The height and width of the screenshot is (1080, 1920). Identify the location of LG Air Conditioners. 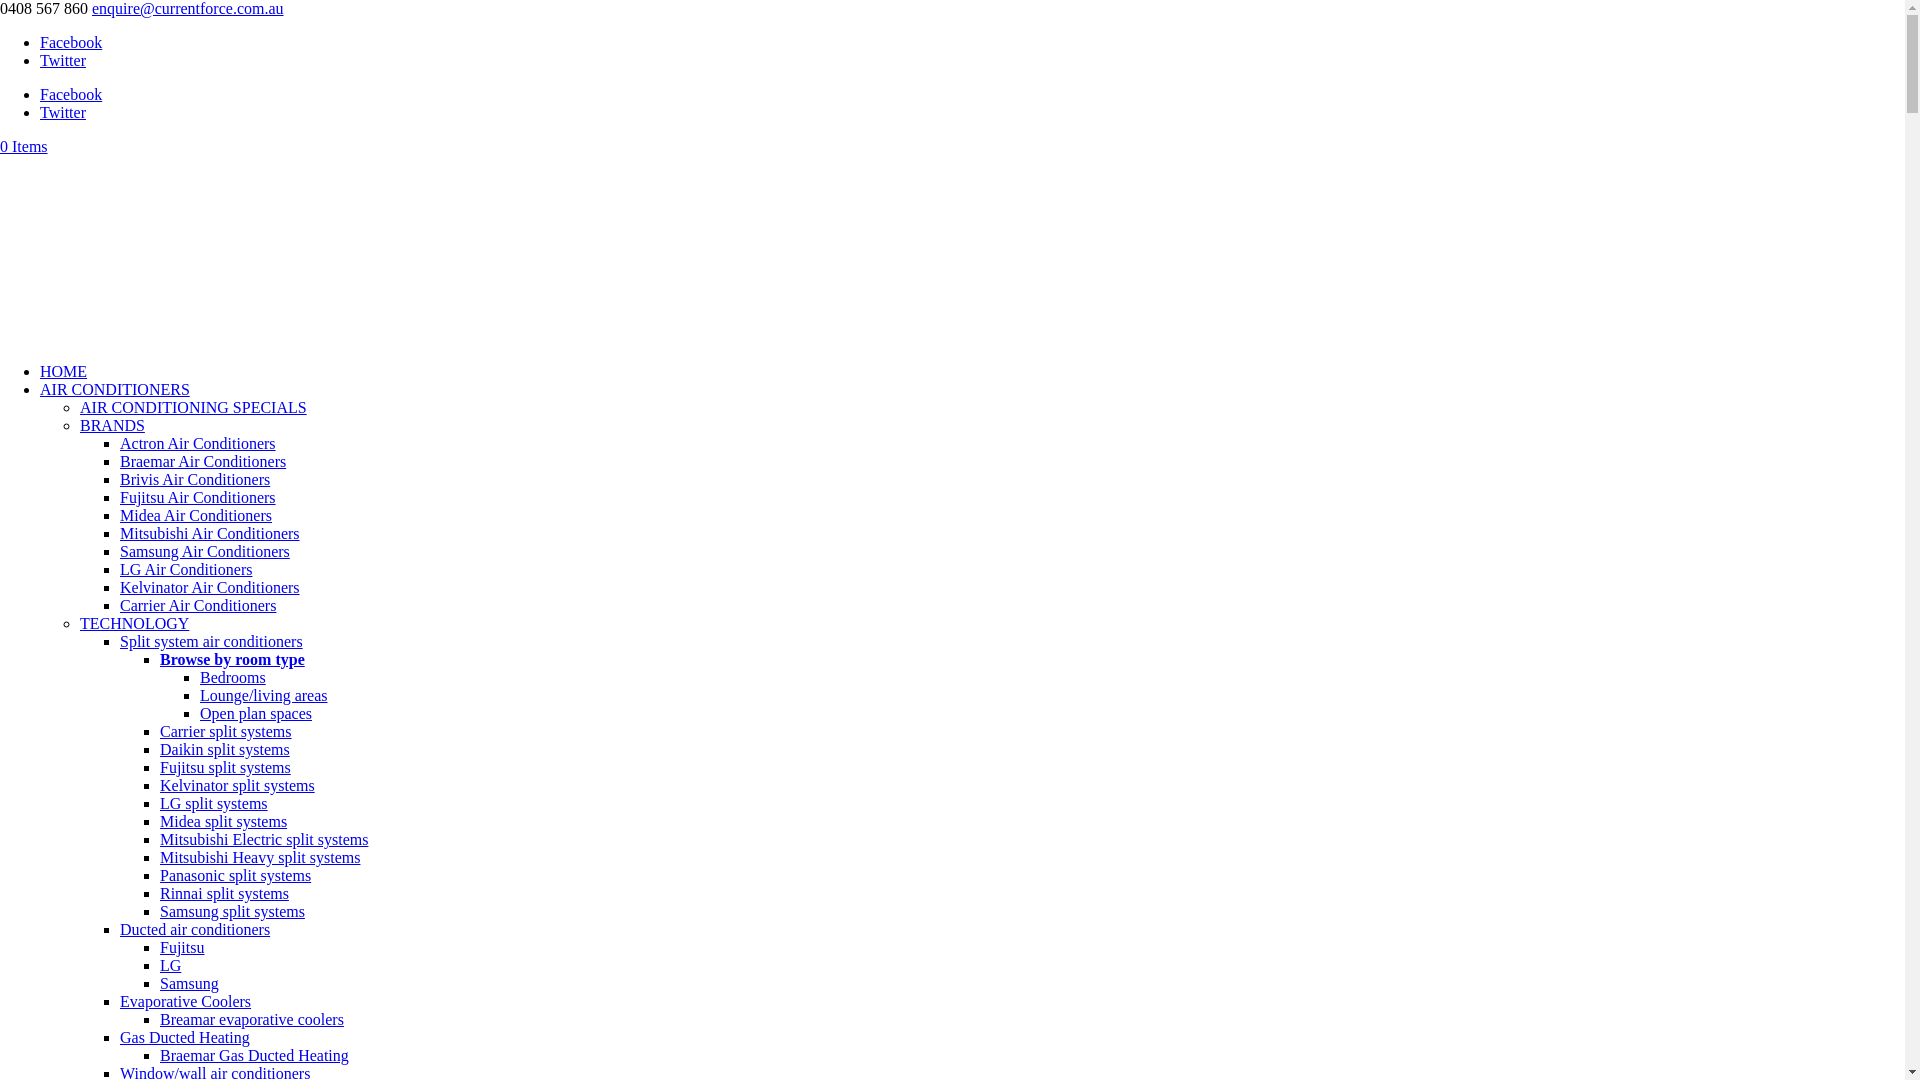
(186, 570).